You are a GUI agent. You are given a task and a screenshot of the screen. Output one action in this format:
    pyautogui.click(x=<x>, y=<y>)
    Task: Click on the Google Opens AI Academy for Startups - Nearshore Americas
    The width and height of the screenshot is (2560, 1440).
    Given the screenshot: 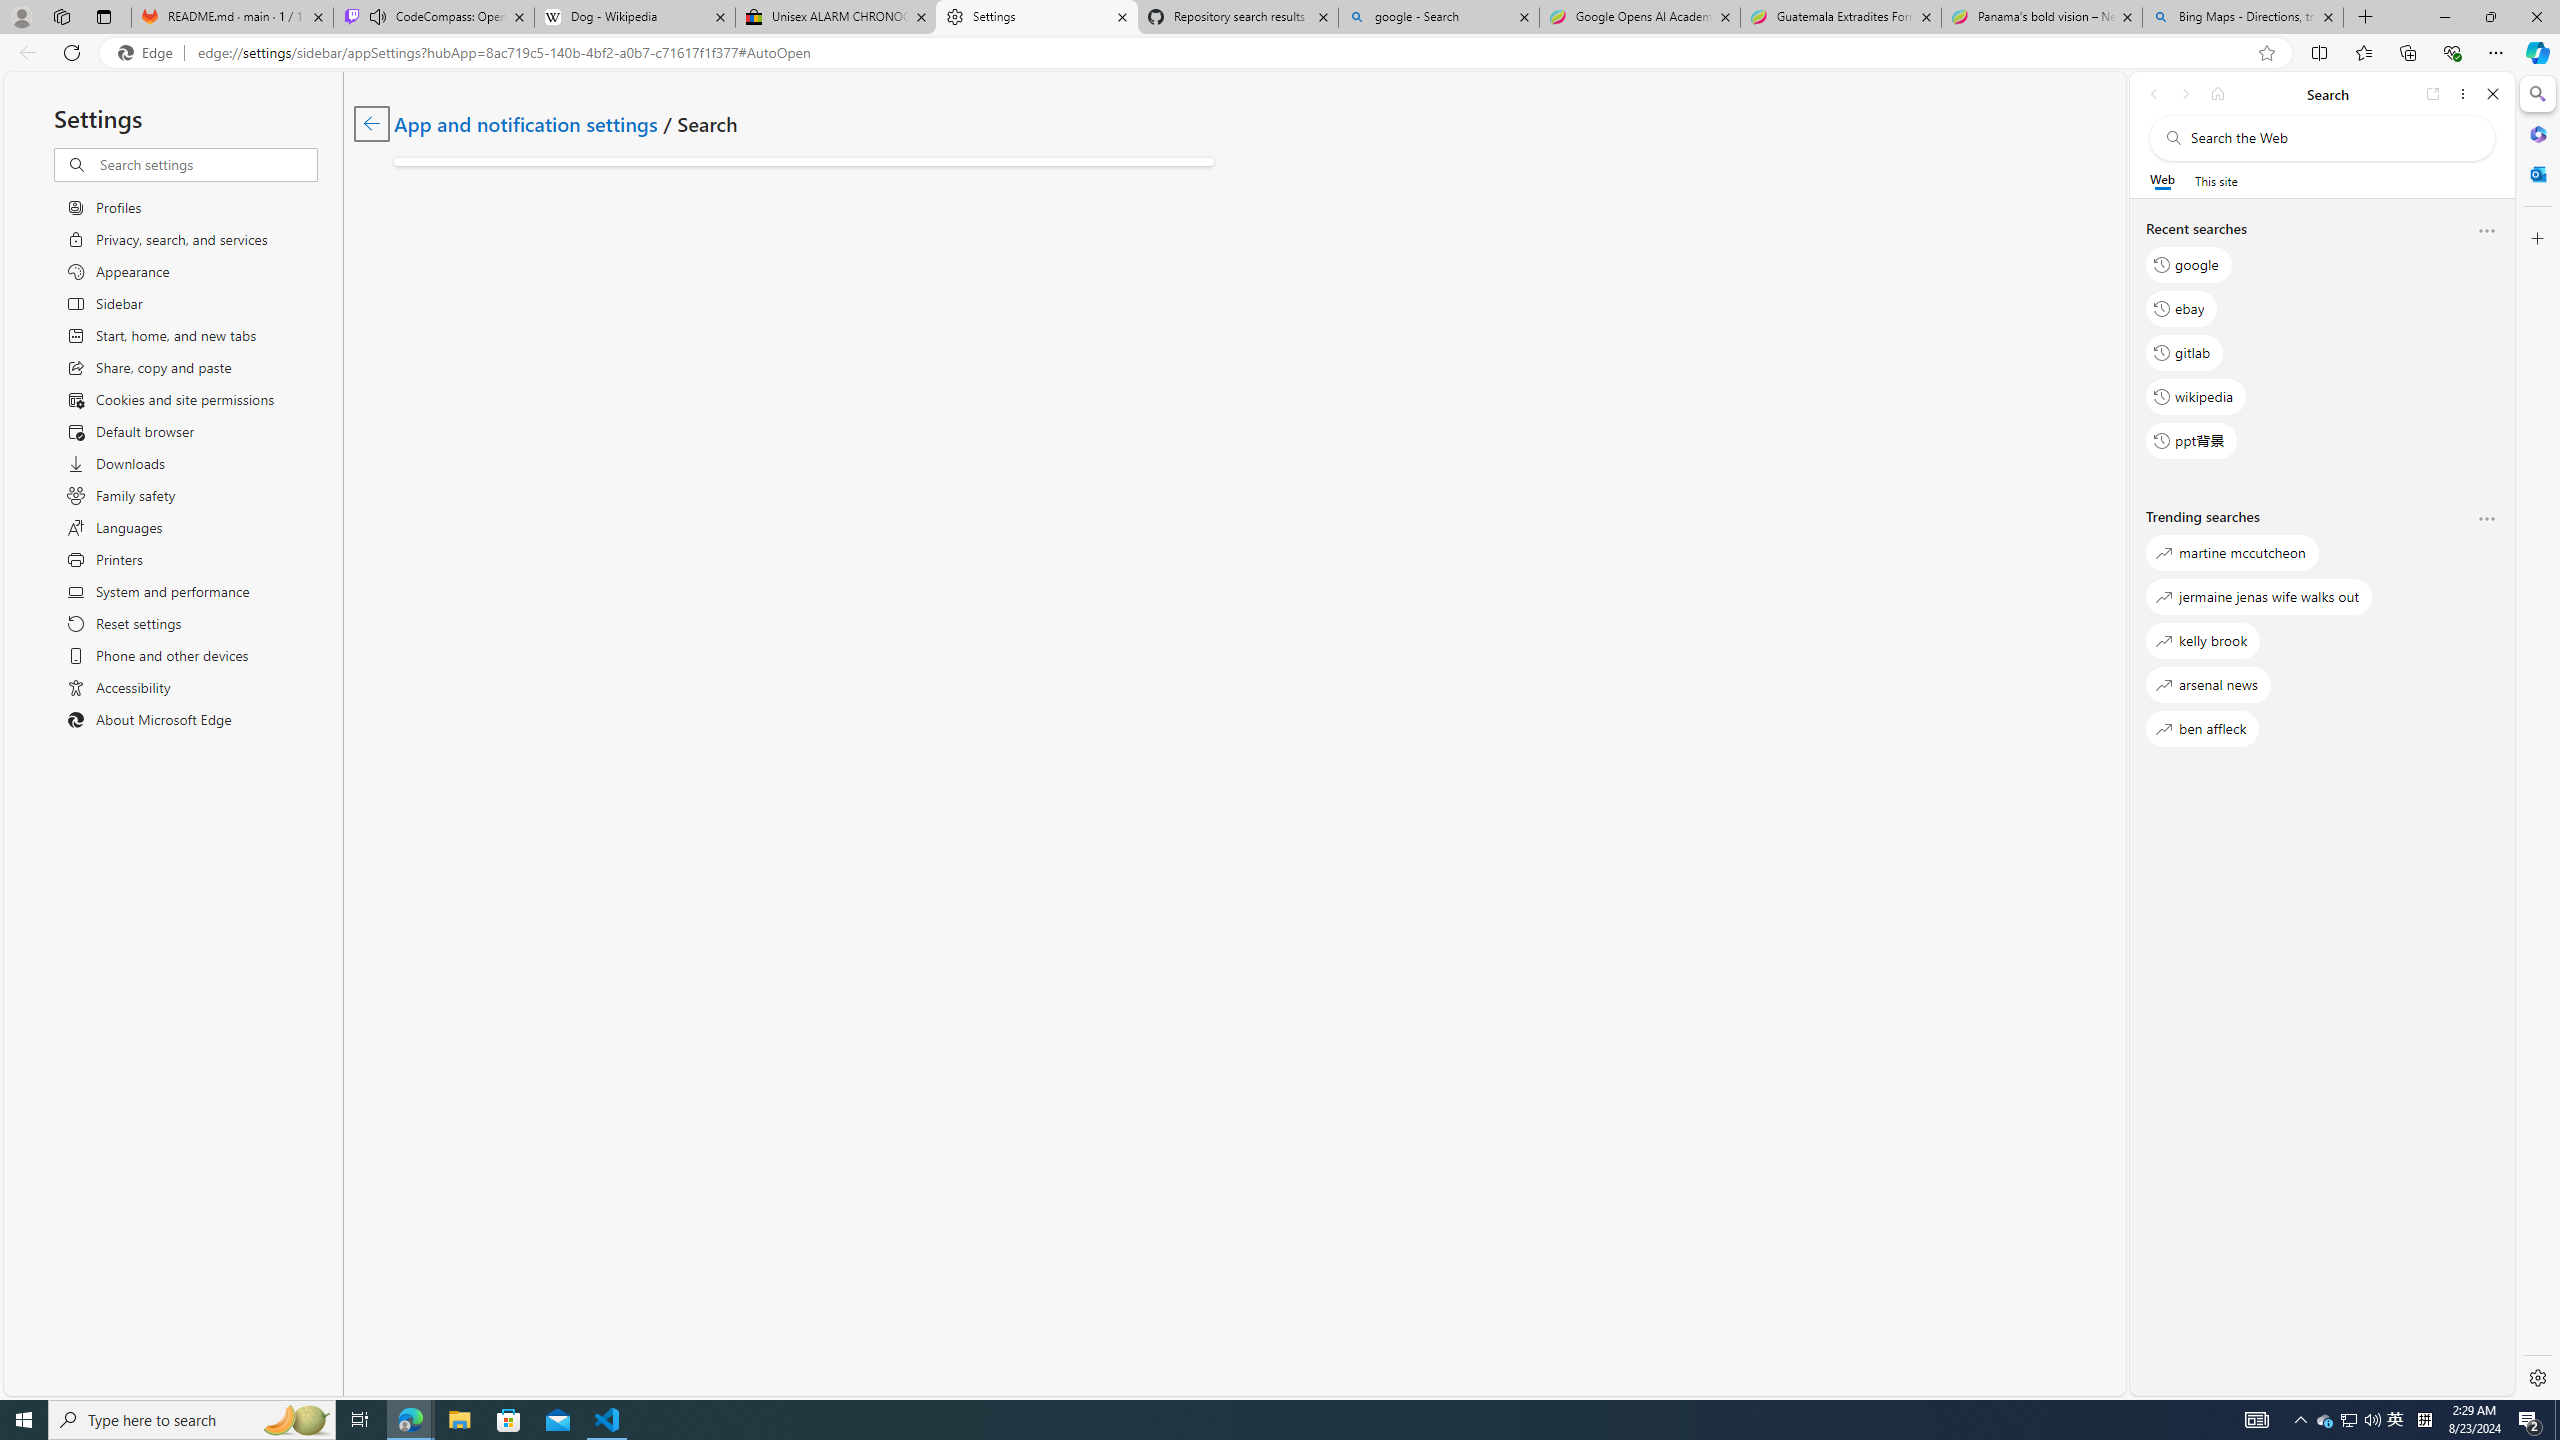 What is the action you would take?
    pyautogui.click(x=1639, y=17)
    